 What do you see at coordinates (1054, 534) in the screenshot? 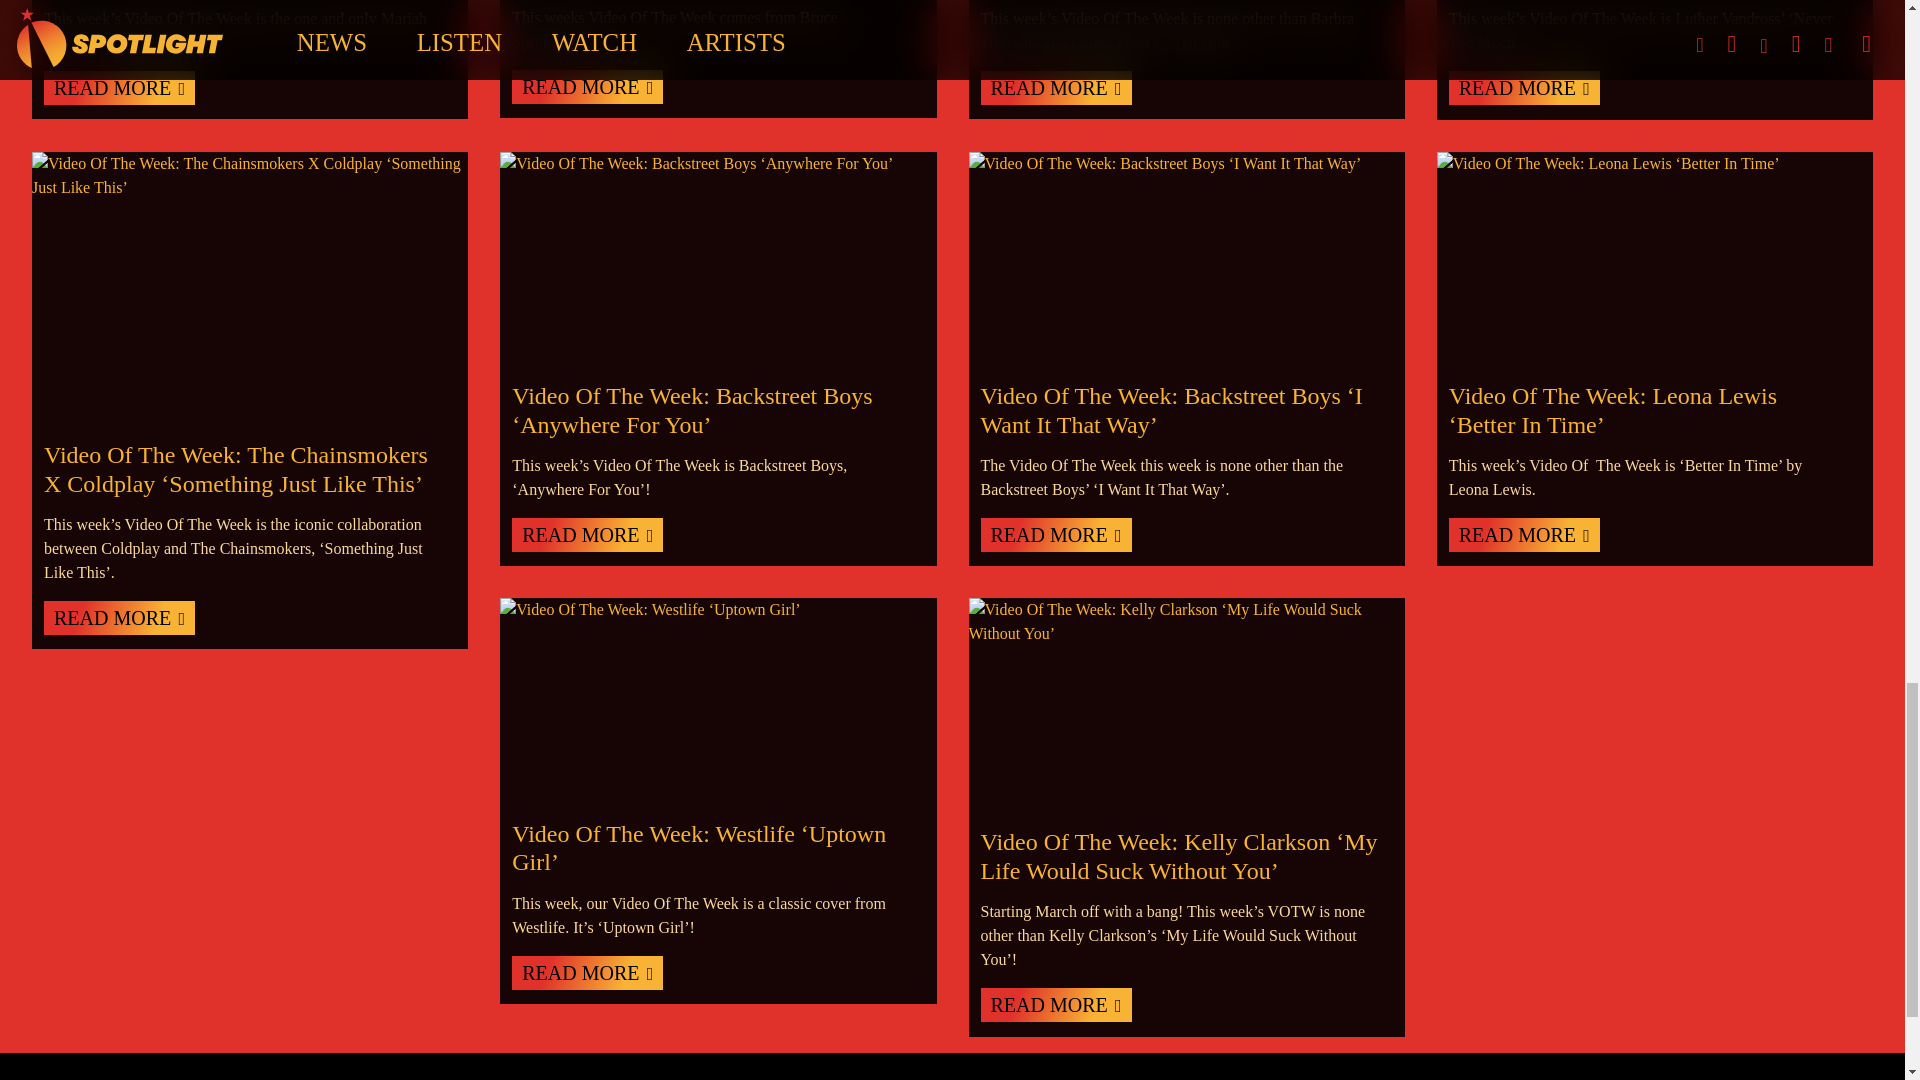
I see `READ MORE` at bounding box center [1054, 534].